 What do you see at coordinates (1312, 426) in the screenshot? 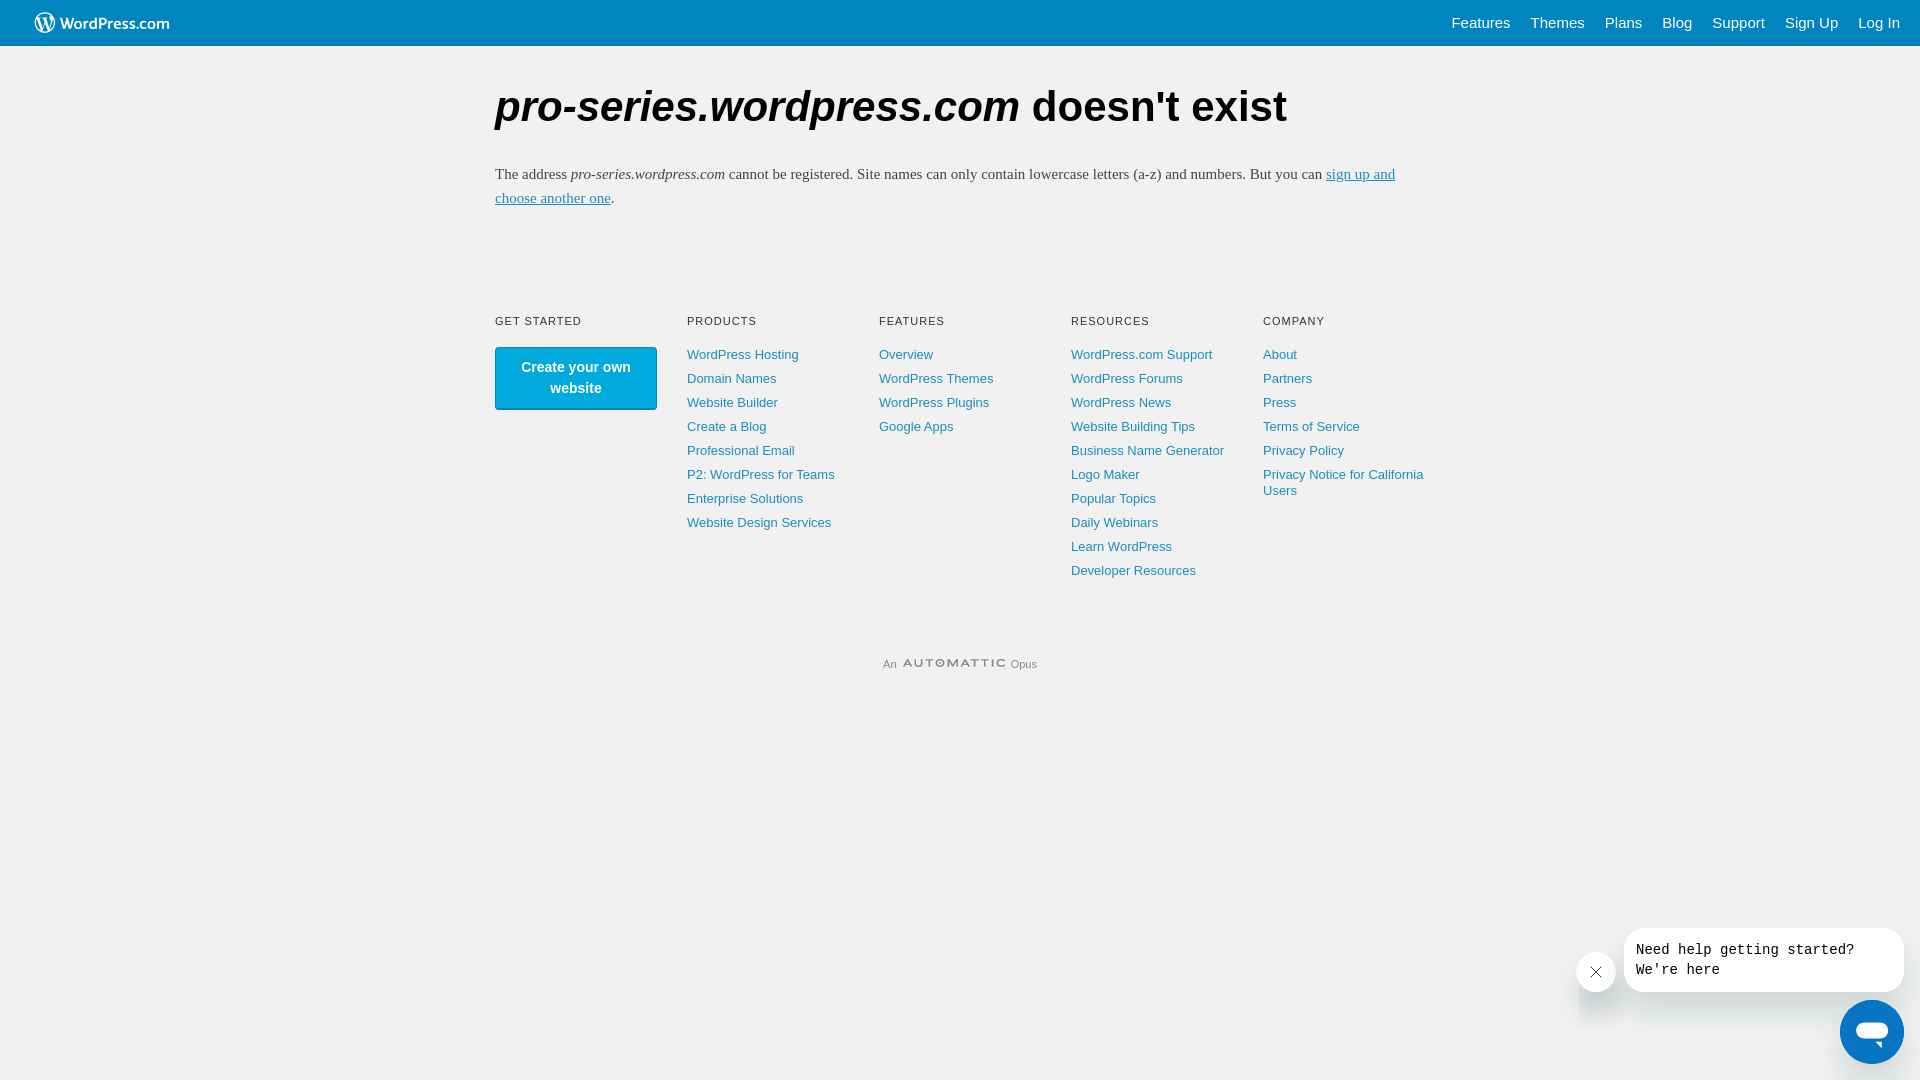
I see `Terms of Service` at bounding box center [1312, 426].